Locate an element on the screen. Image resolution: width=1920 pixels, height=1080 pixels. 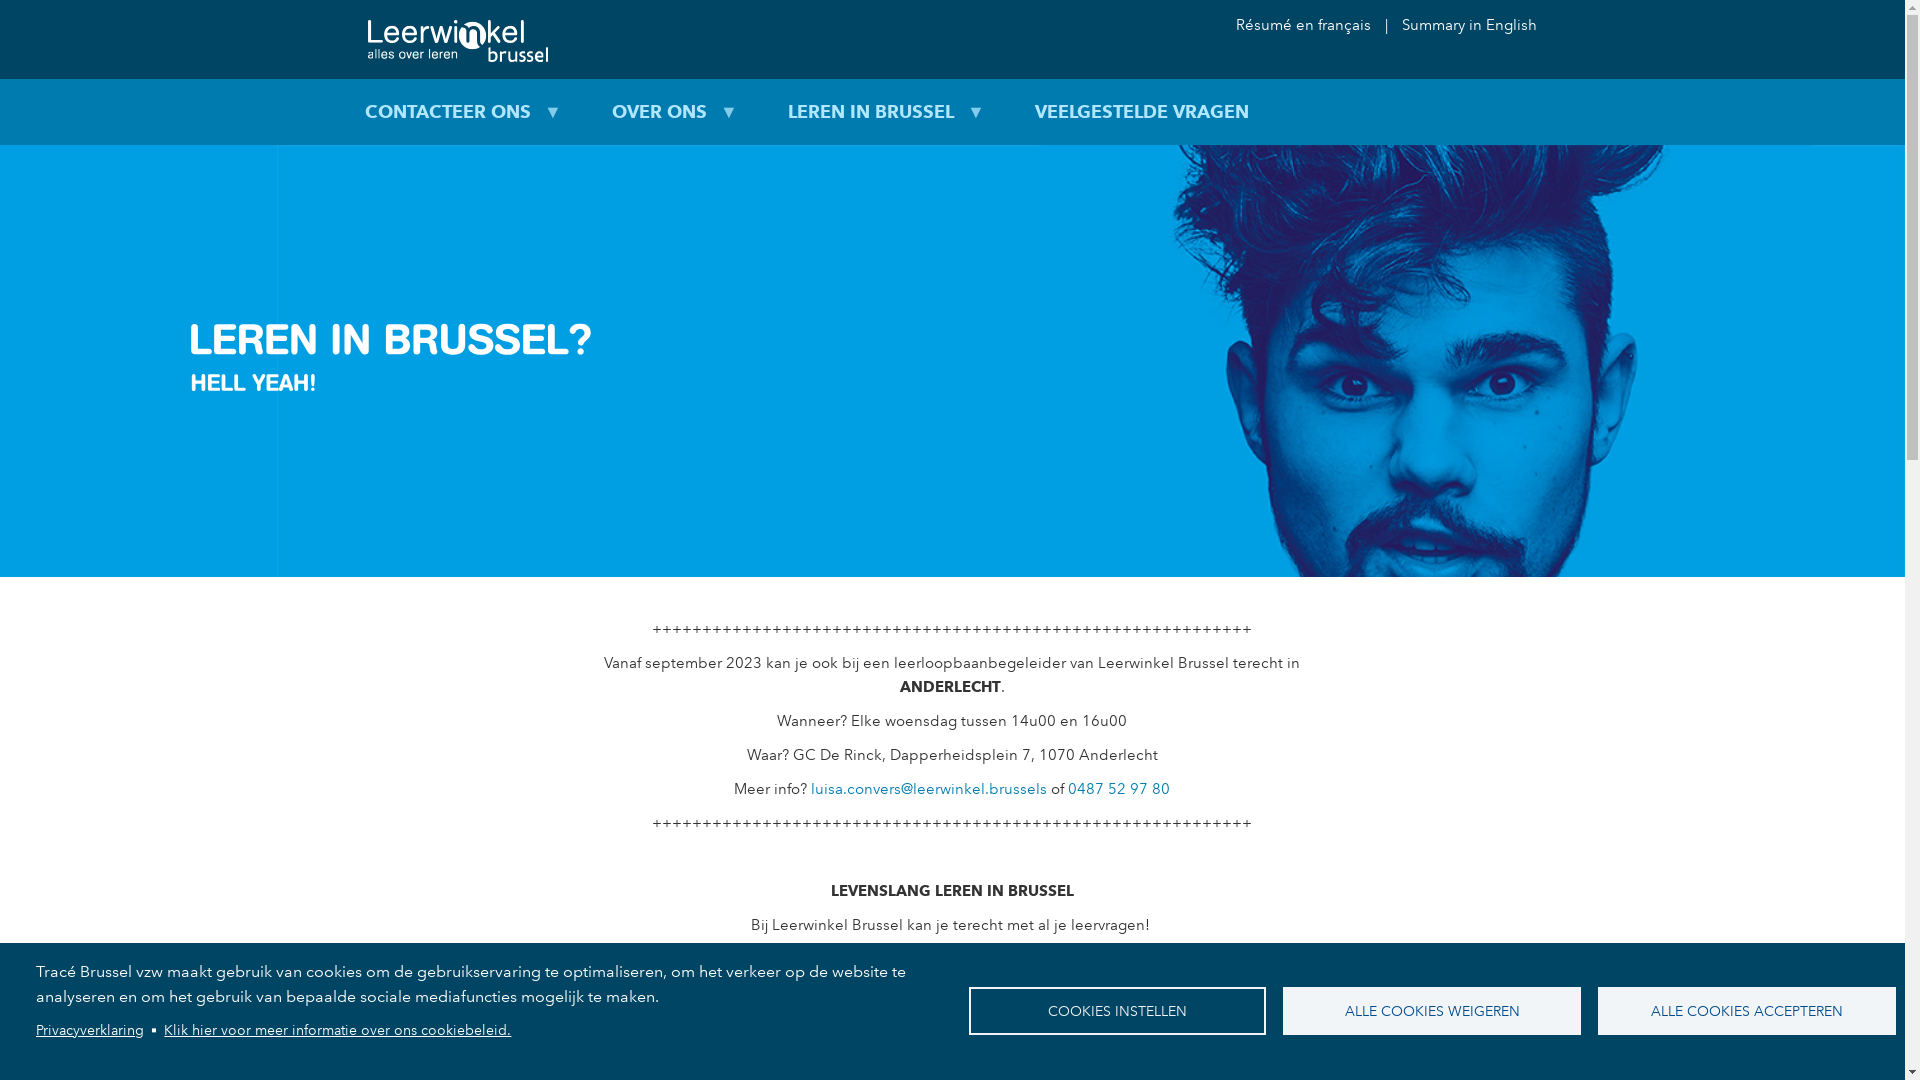
VEELGESTELDE VRAGEN is located at coordinates (1142, 112).